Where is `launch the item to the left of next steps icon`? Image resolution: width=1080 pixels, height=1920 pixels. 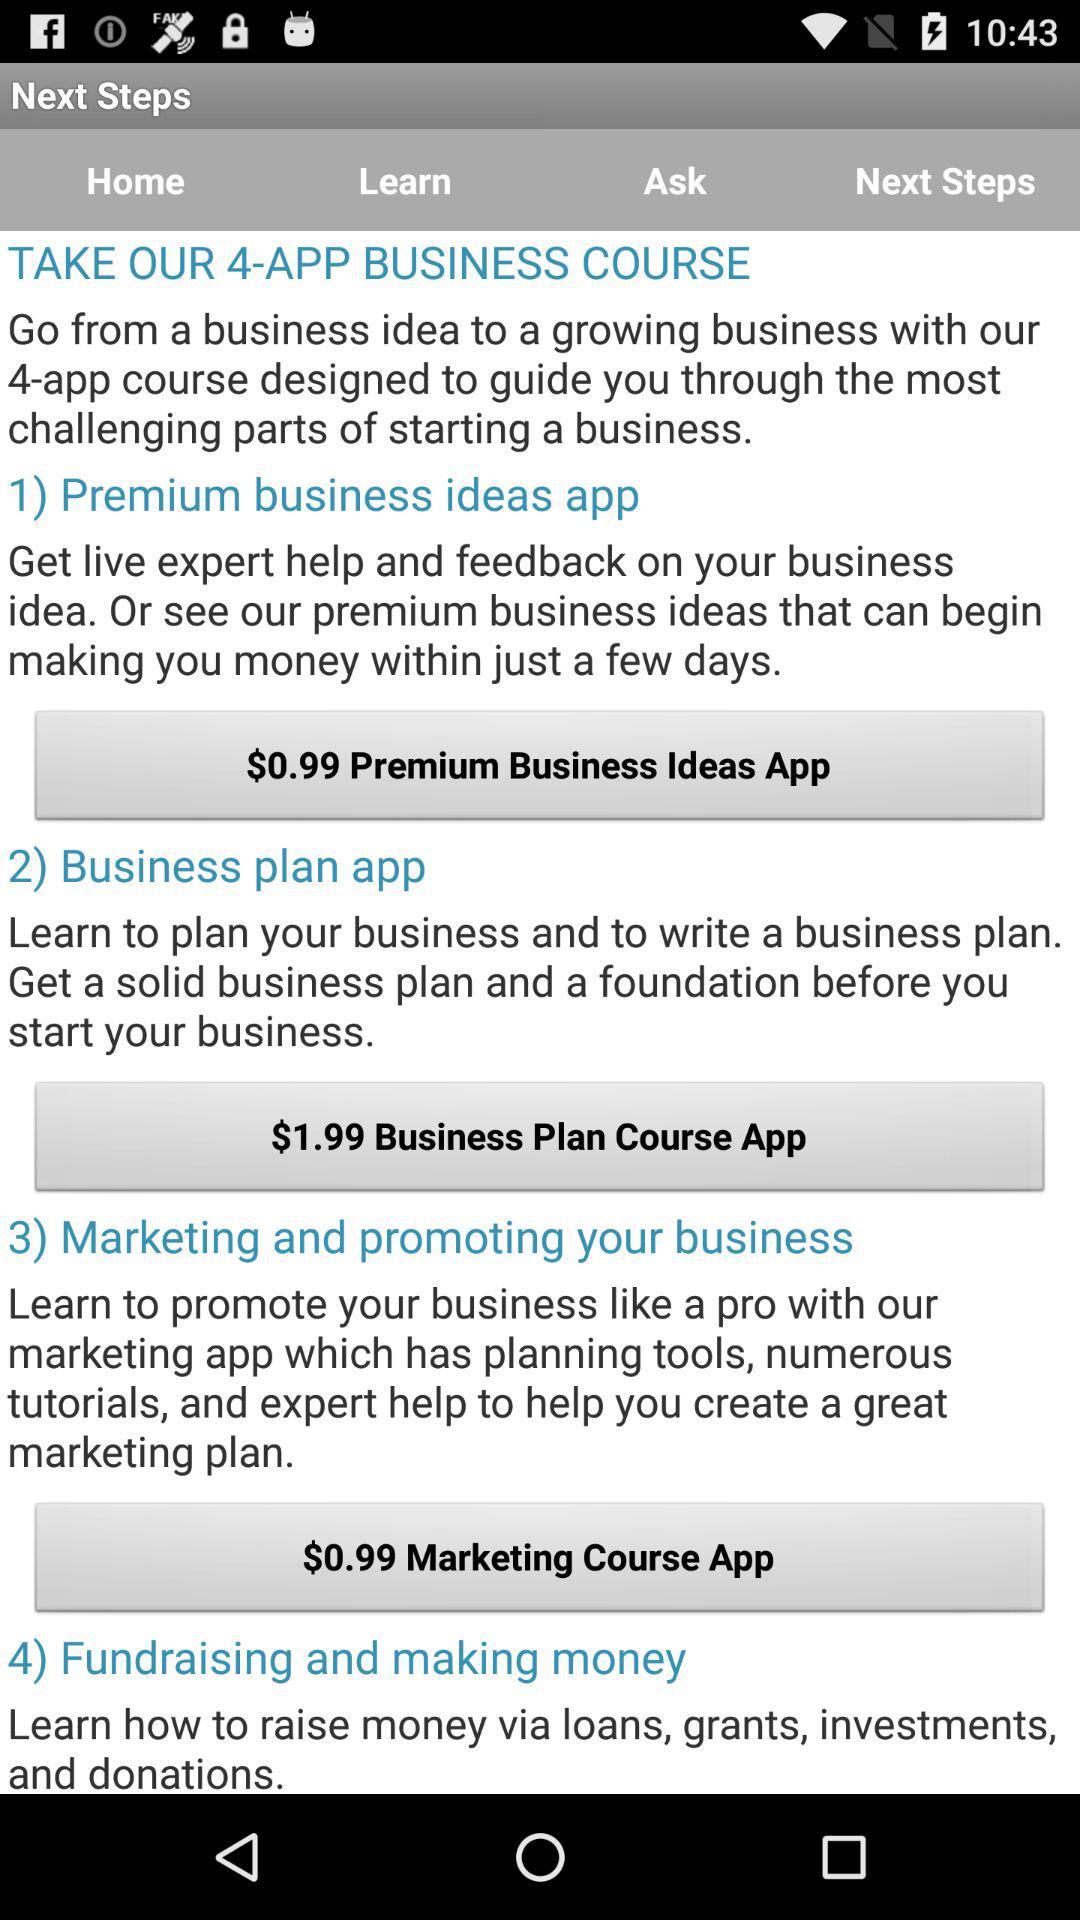 launch the item to the left of next steps icon is located at coordinates (675, 180).